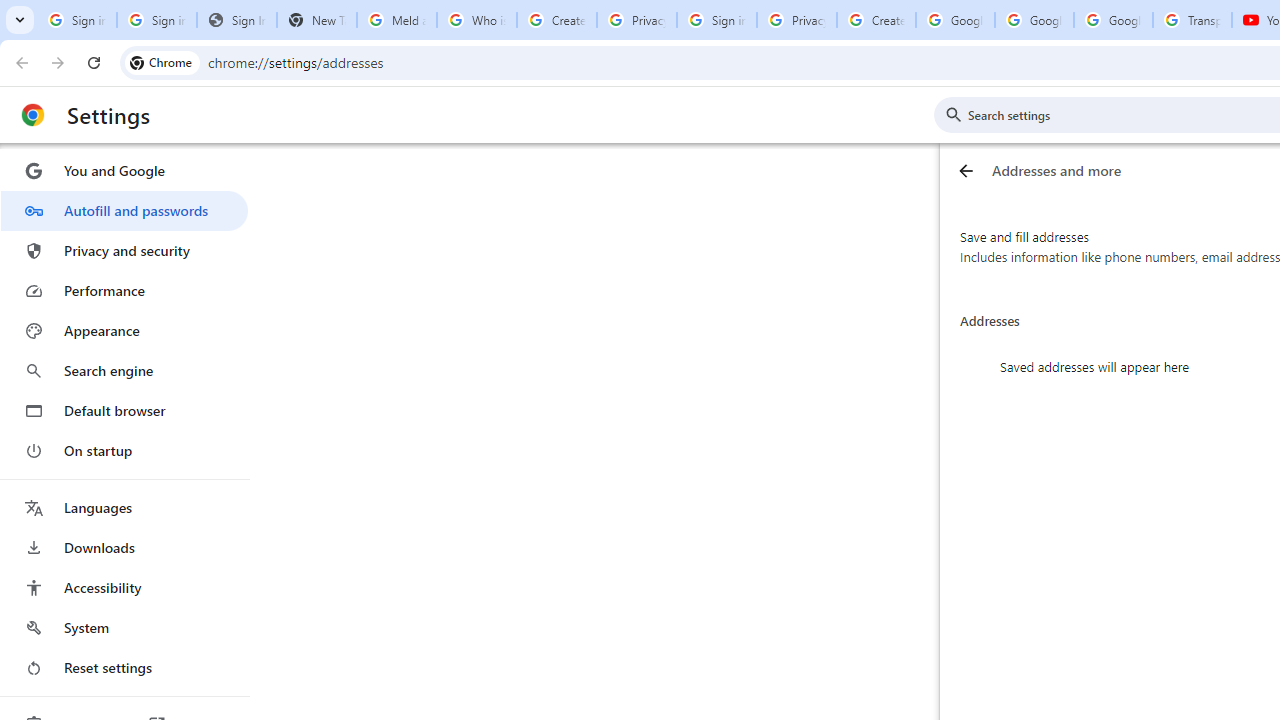 This screenshot has height=720, width=1280. I want to click on Performance, so click(124, 290).